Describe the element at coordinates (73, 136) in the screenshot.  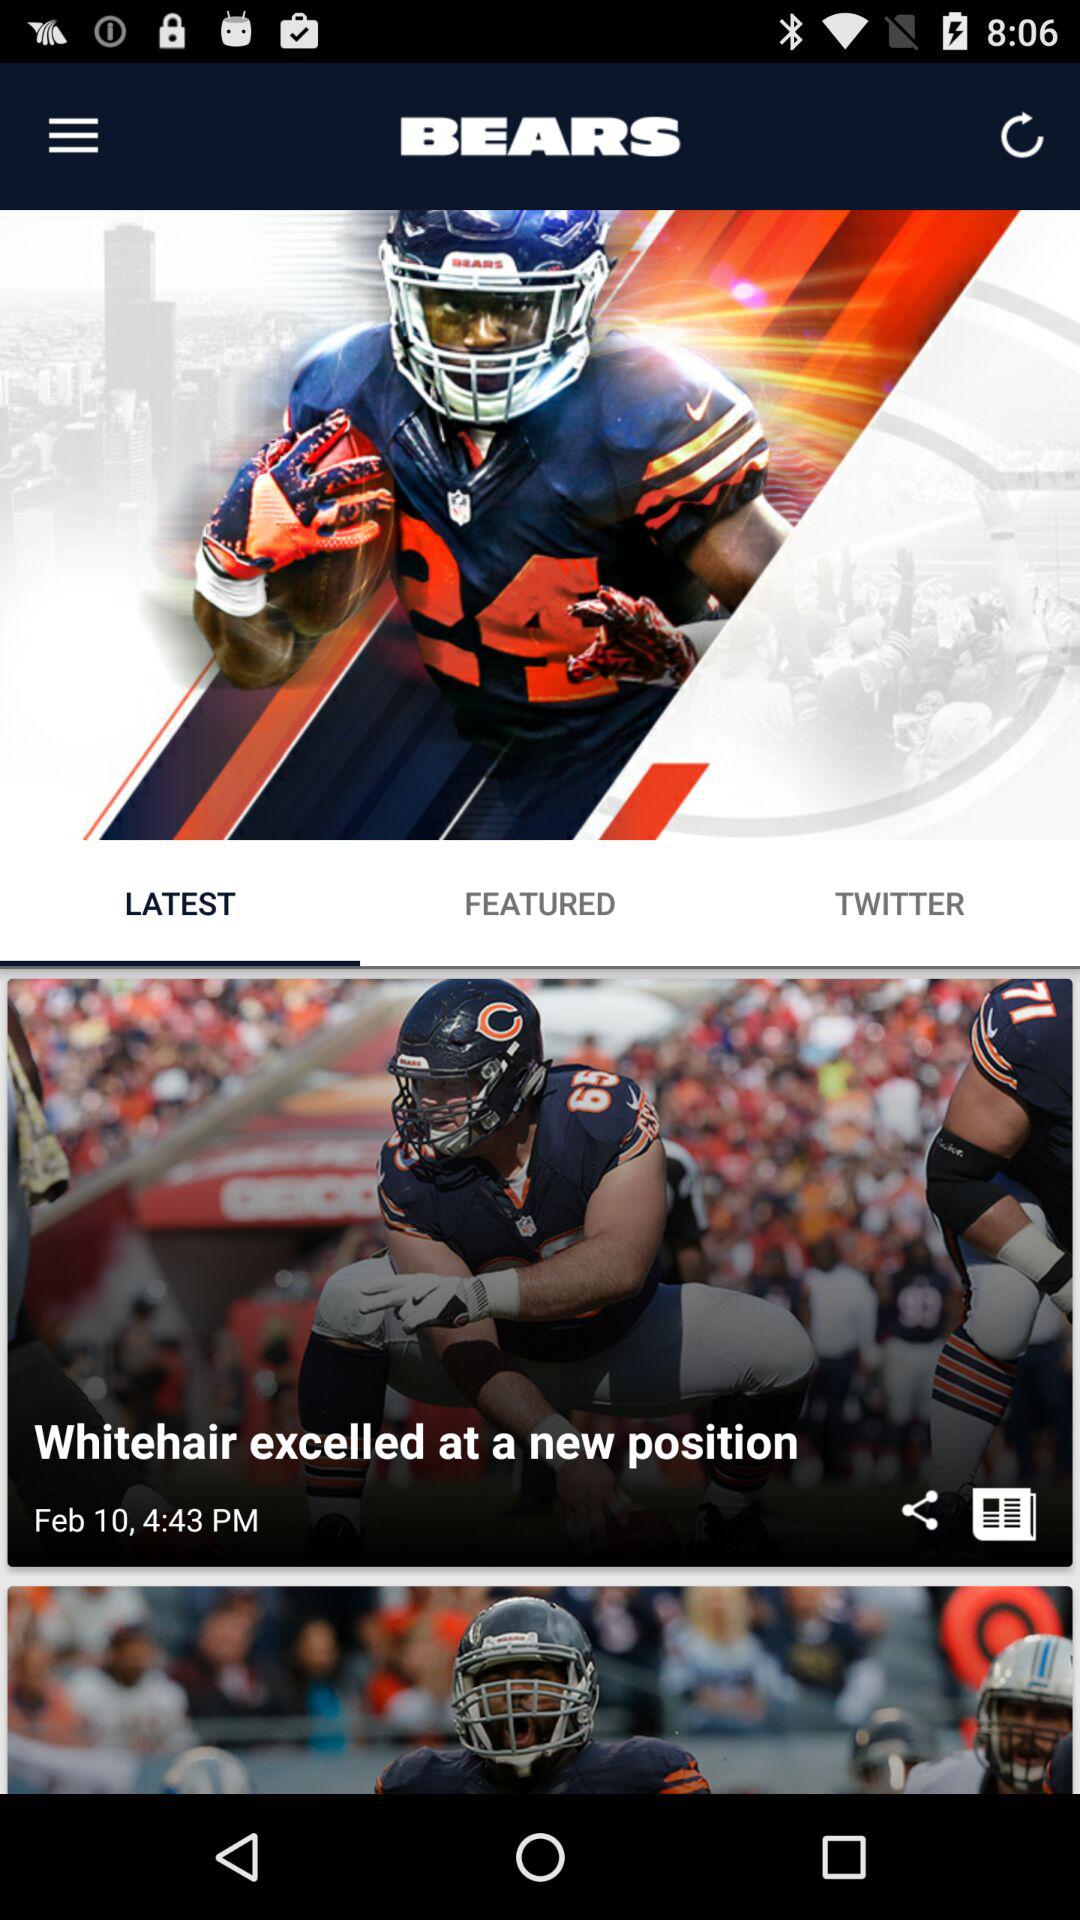
I see `launch the icon at the top left corner` at that location.